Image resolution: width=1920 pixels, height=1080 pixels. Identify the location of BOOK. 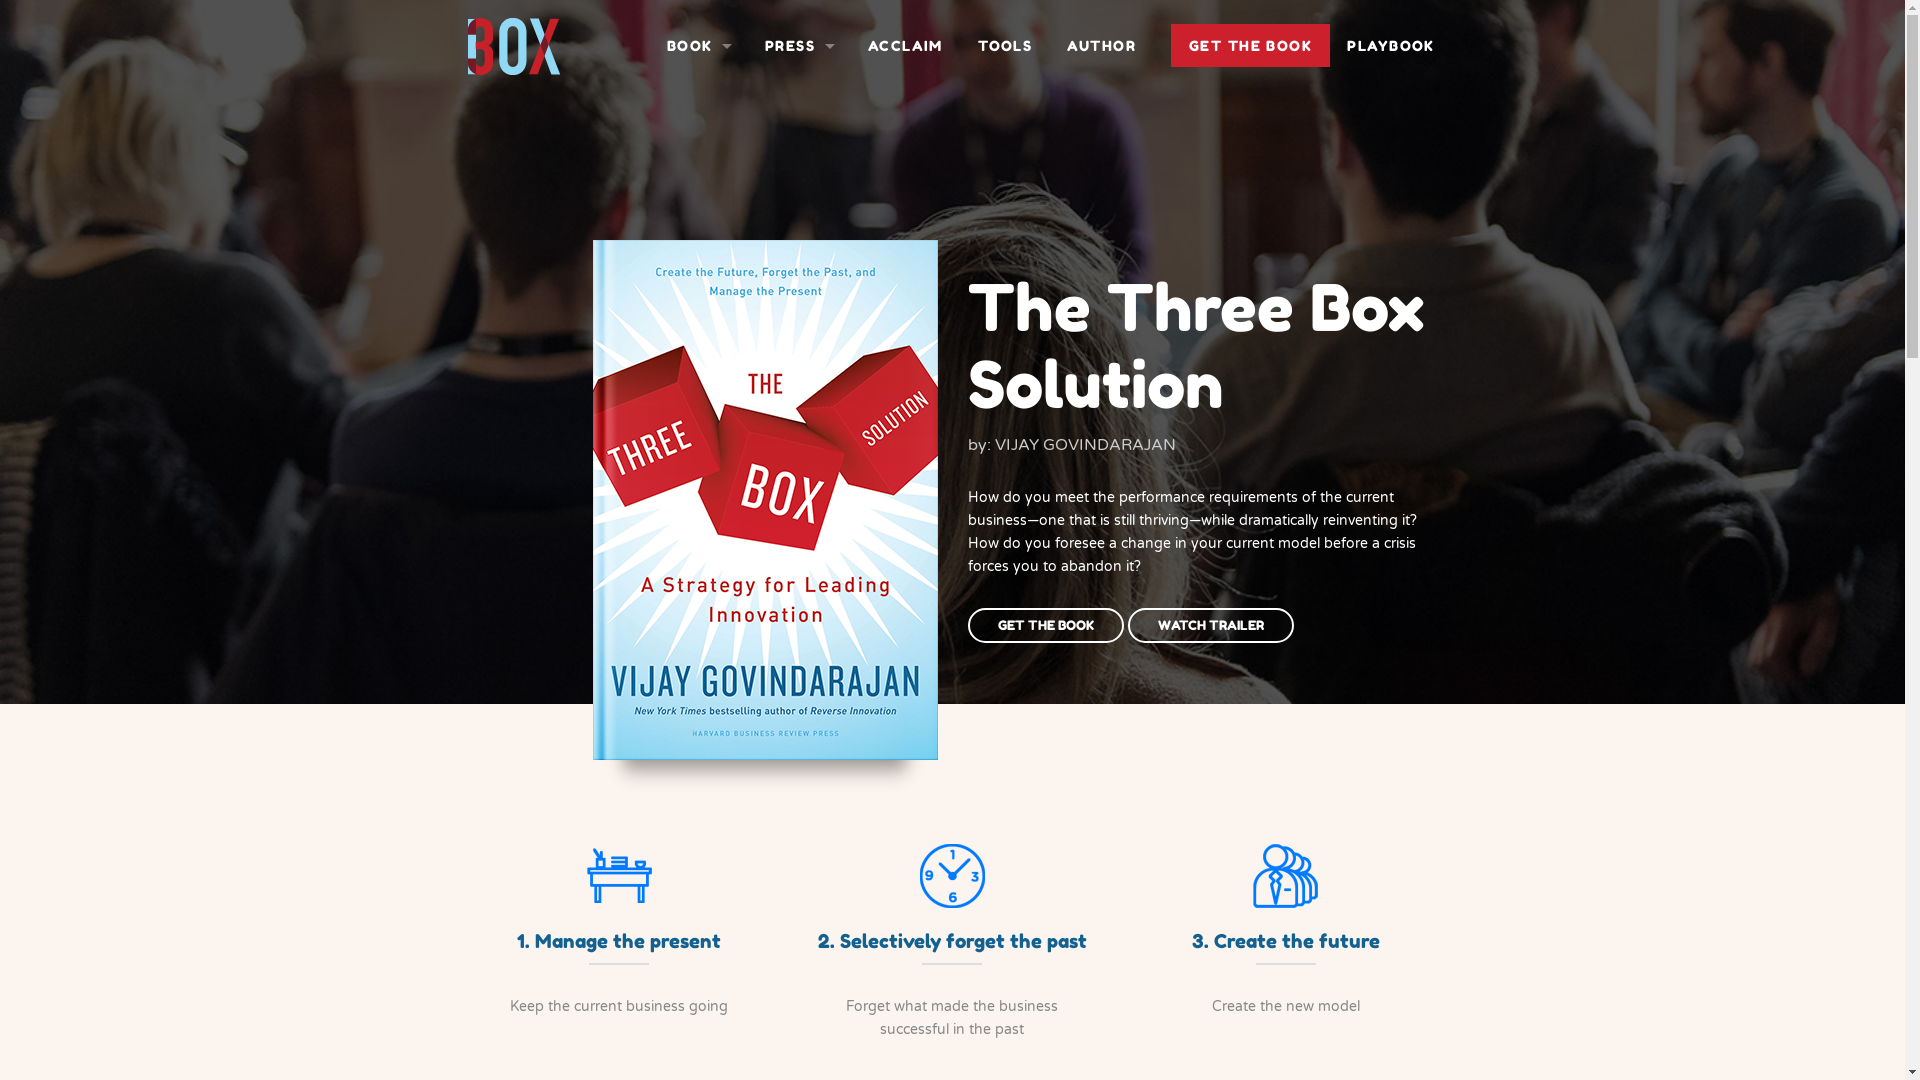
(698, 46).